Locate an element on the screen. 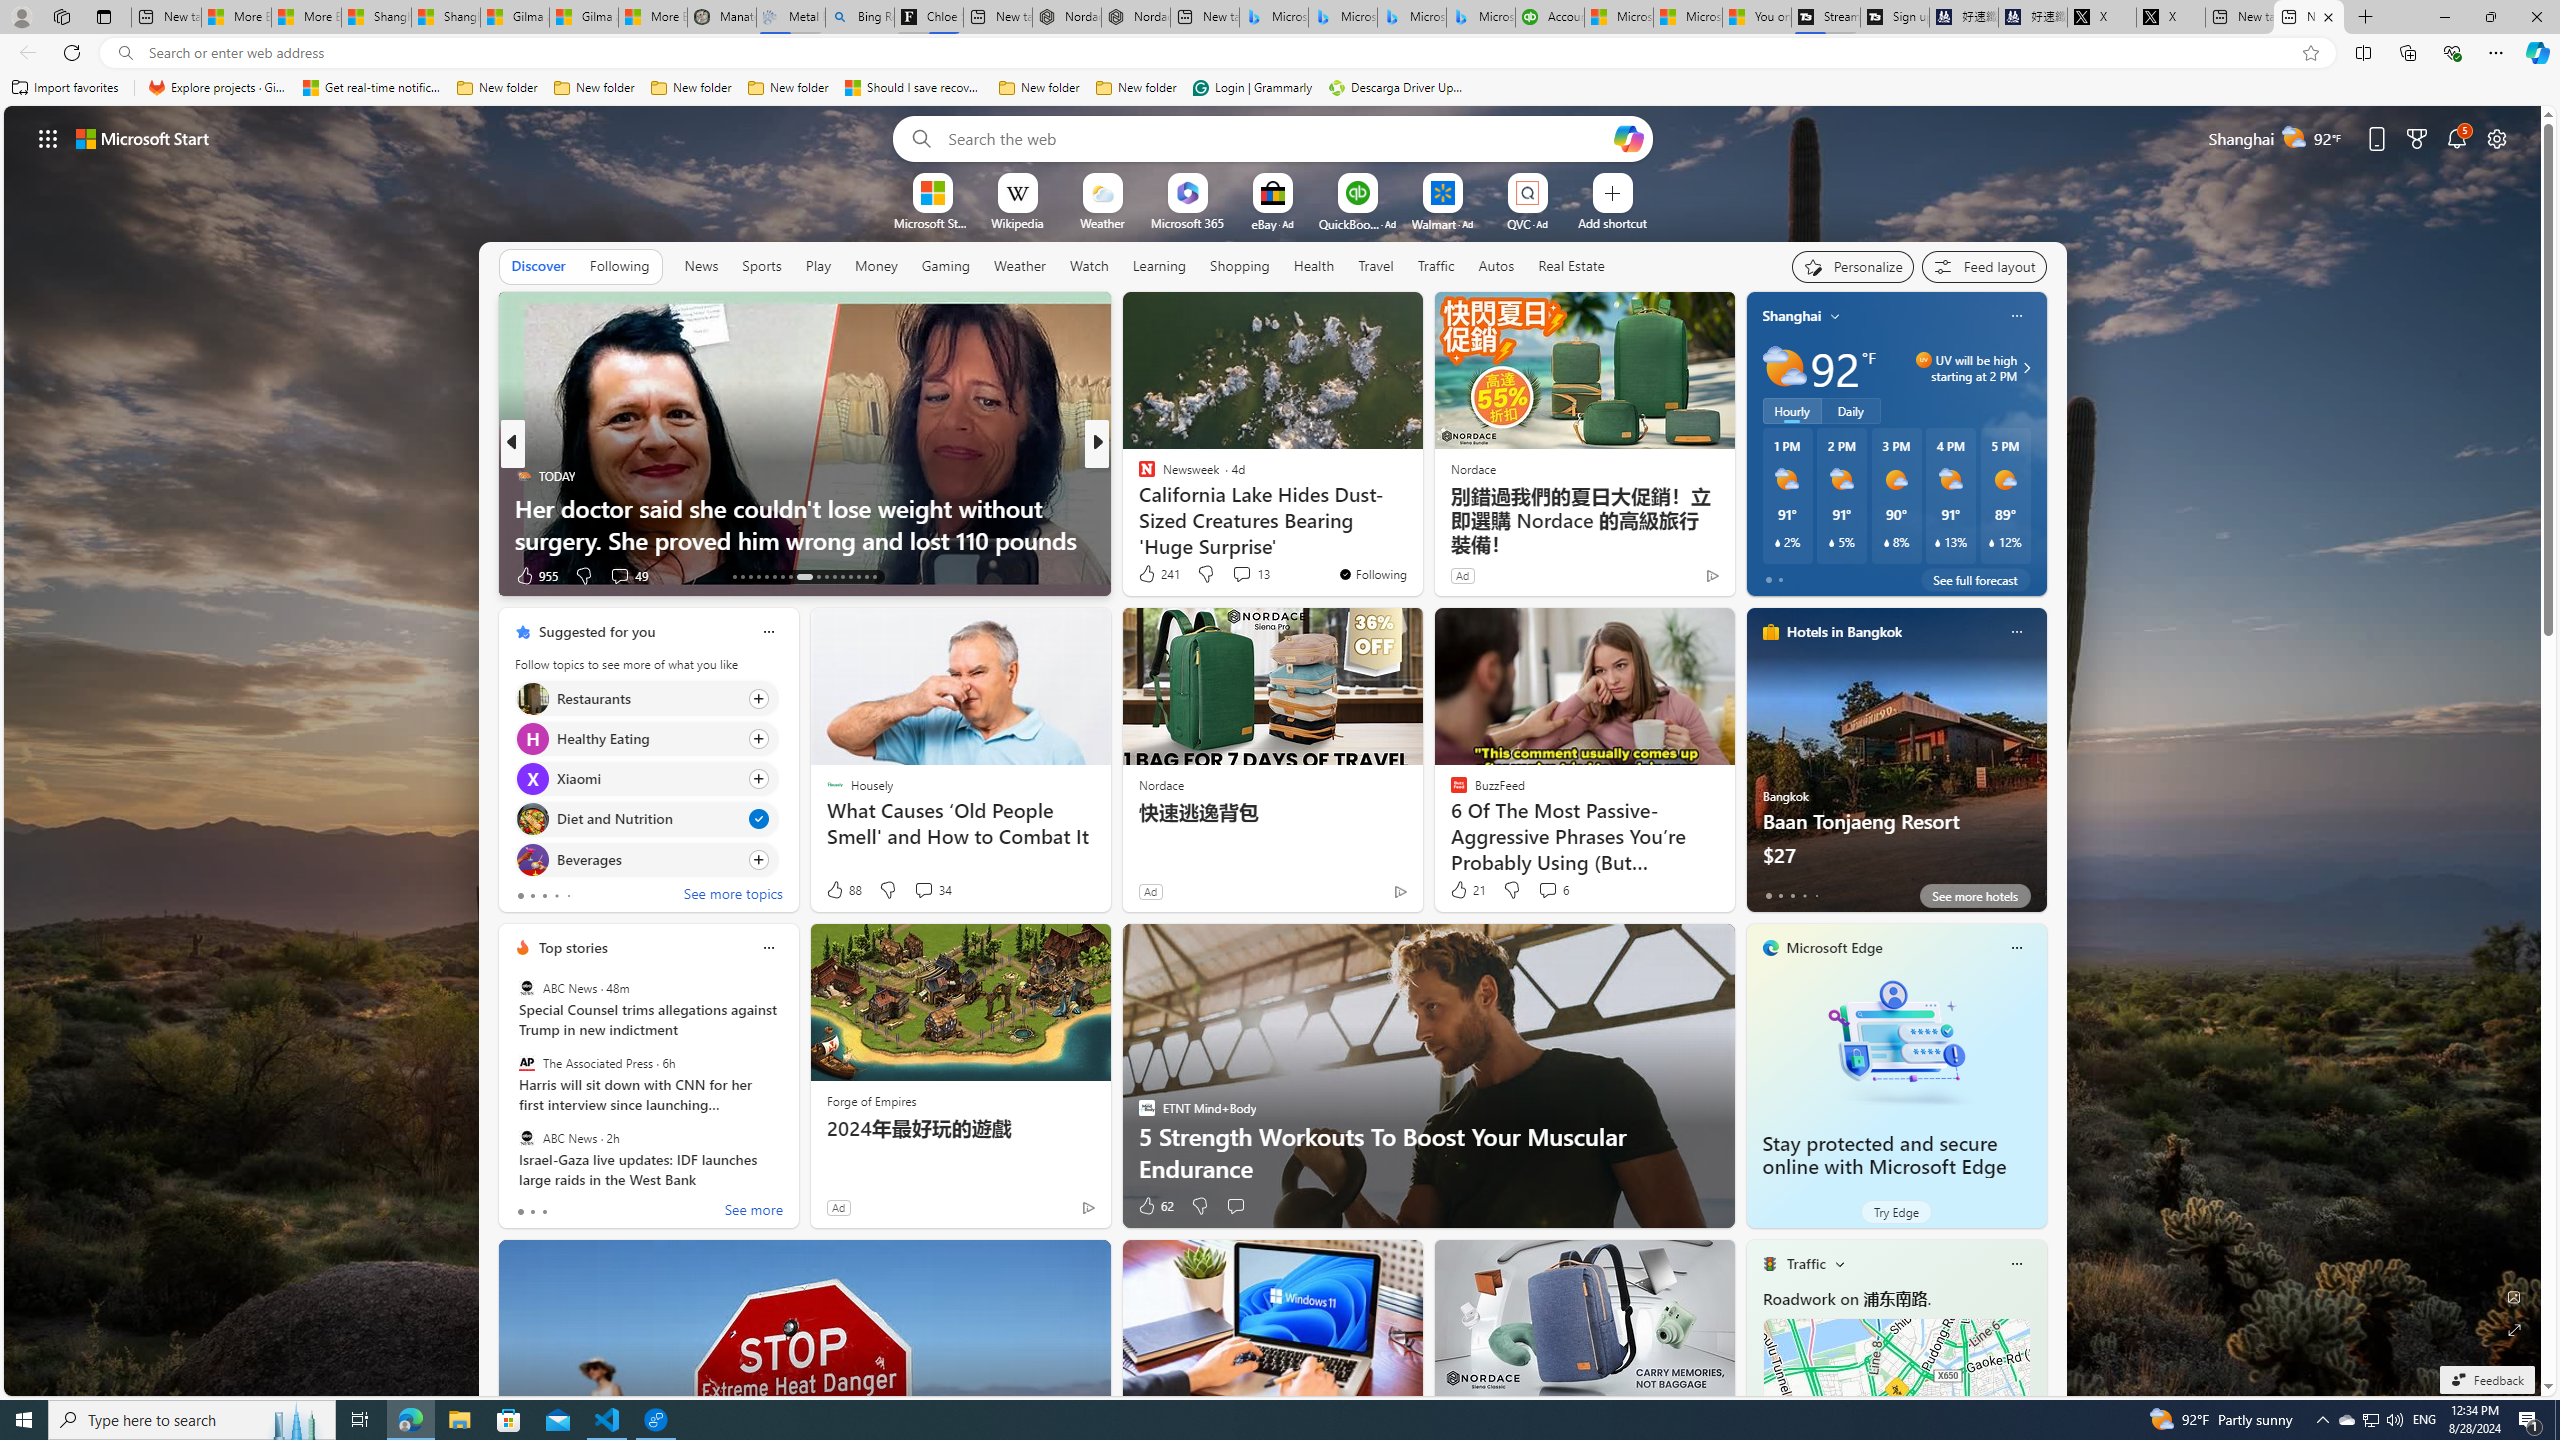  Feed settings is located at coordinates (1984, 266).